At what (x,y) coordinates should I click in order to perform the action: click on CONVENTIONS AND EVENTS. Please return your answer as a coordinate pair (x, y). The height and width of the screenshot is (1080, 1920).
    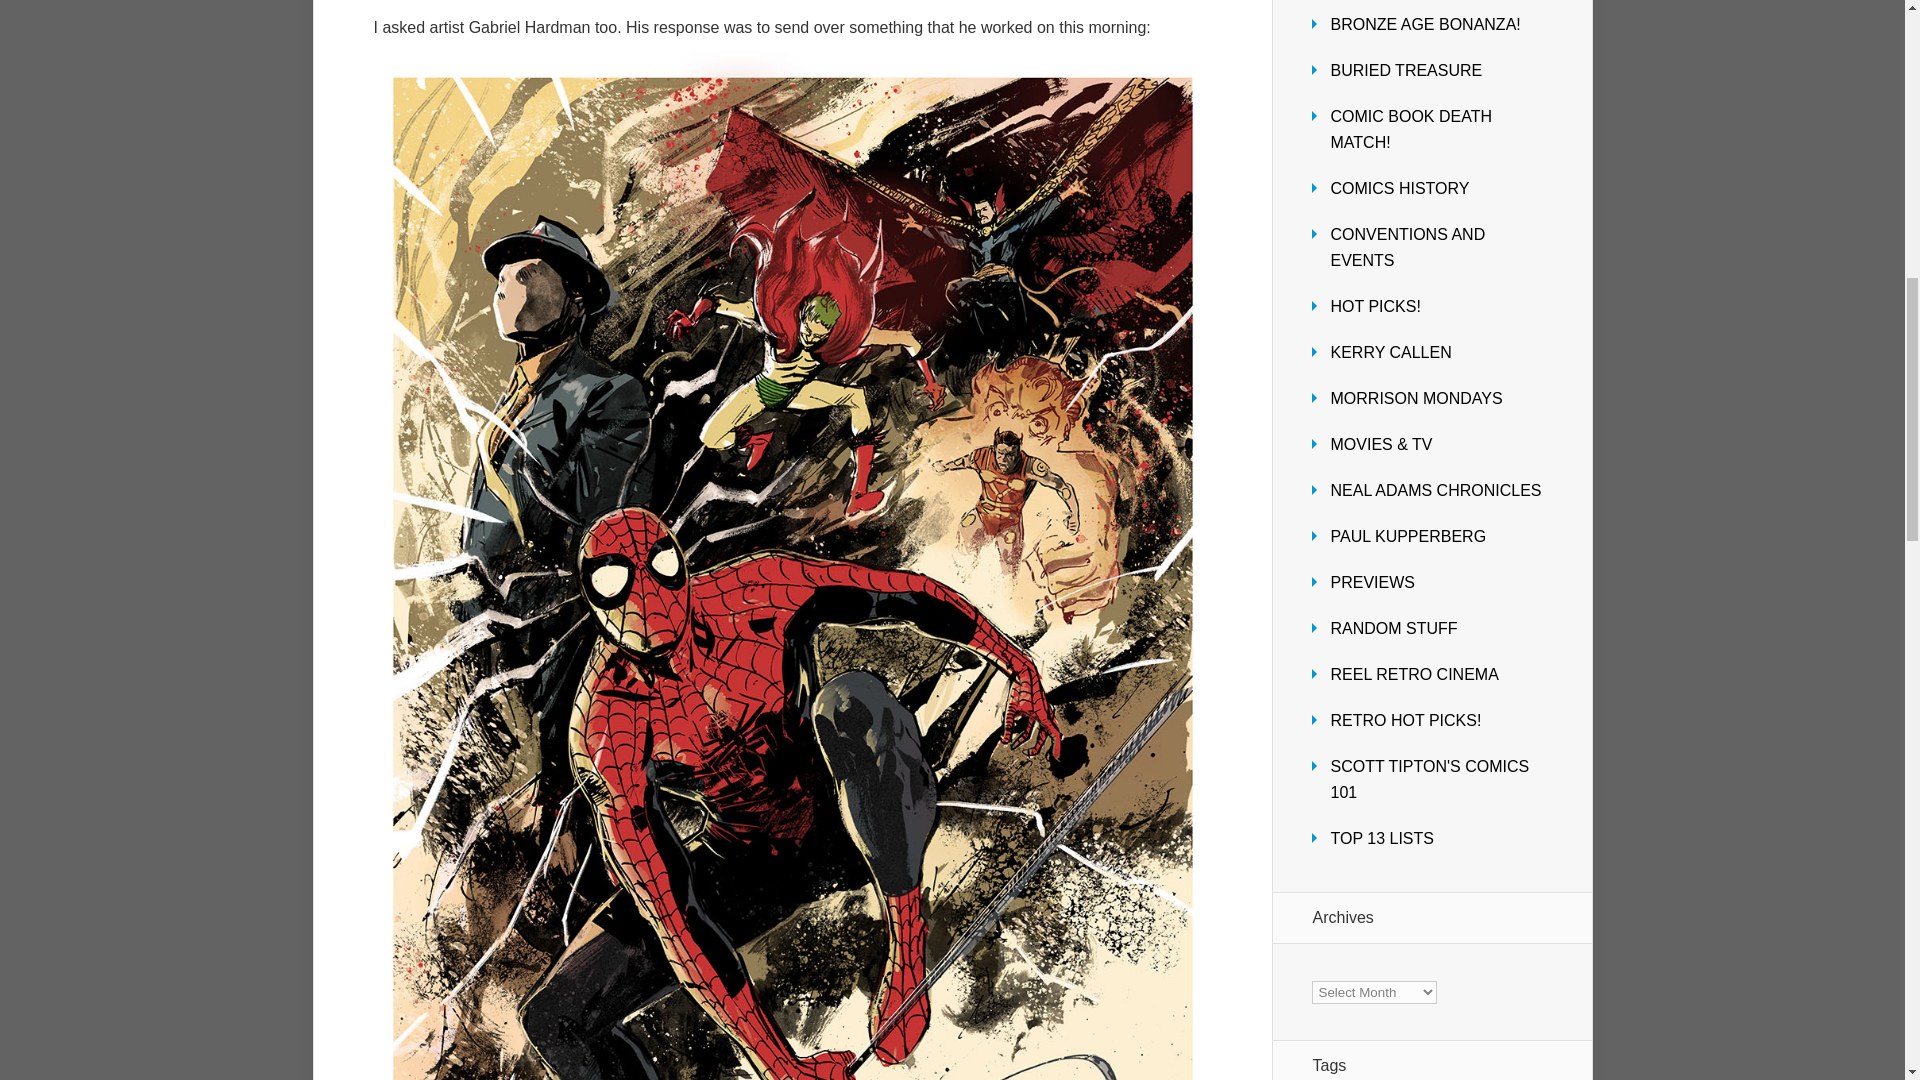
    Looking at the image, I should click on (1407, 246).